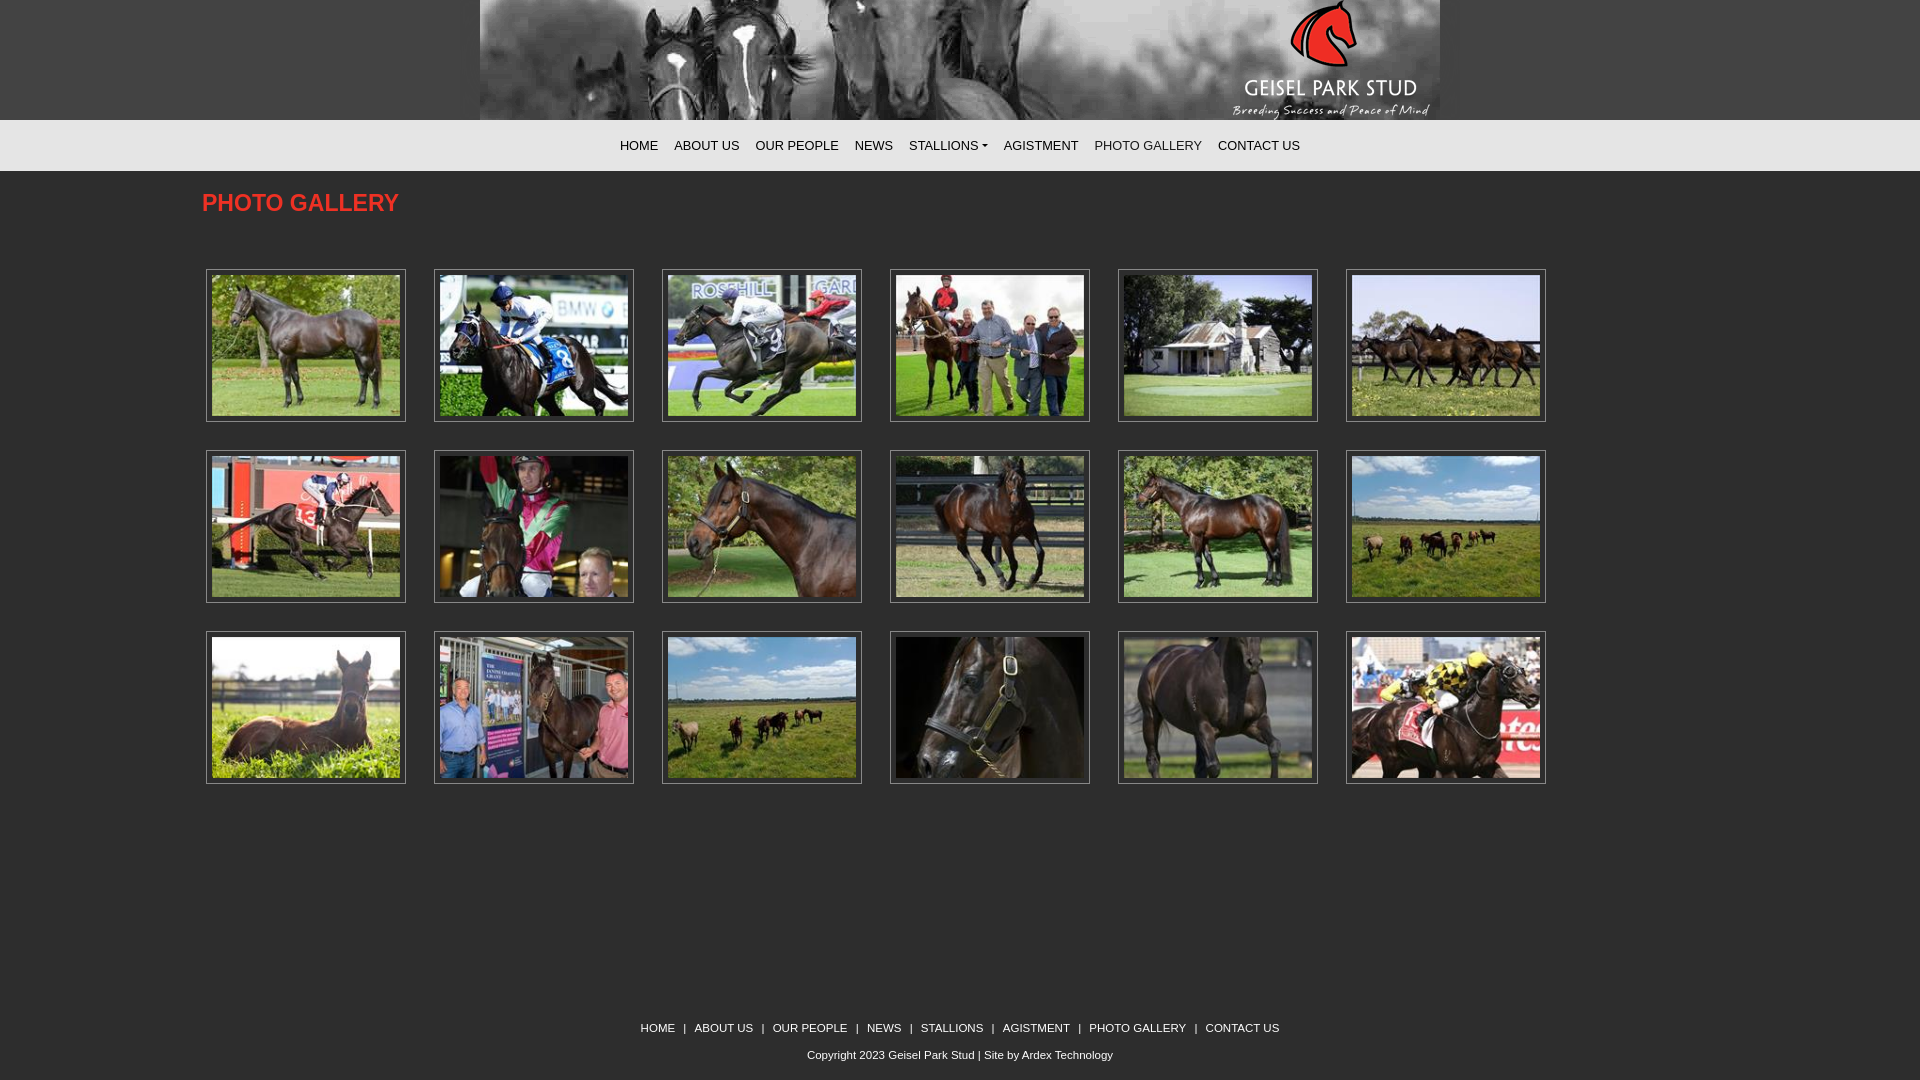 Image resolution: width=1920 pixels, height=1080 pixels. I want to click on CONTACT US, so click(1259, 146).